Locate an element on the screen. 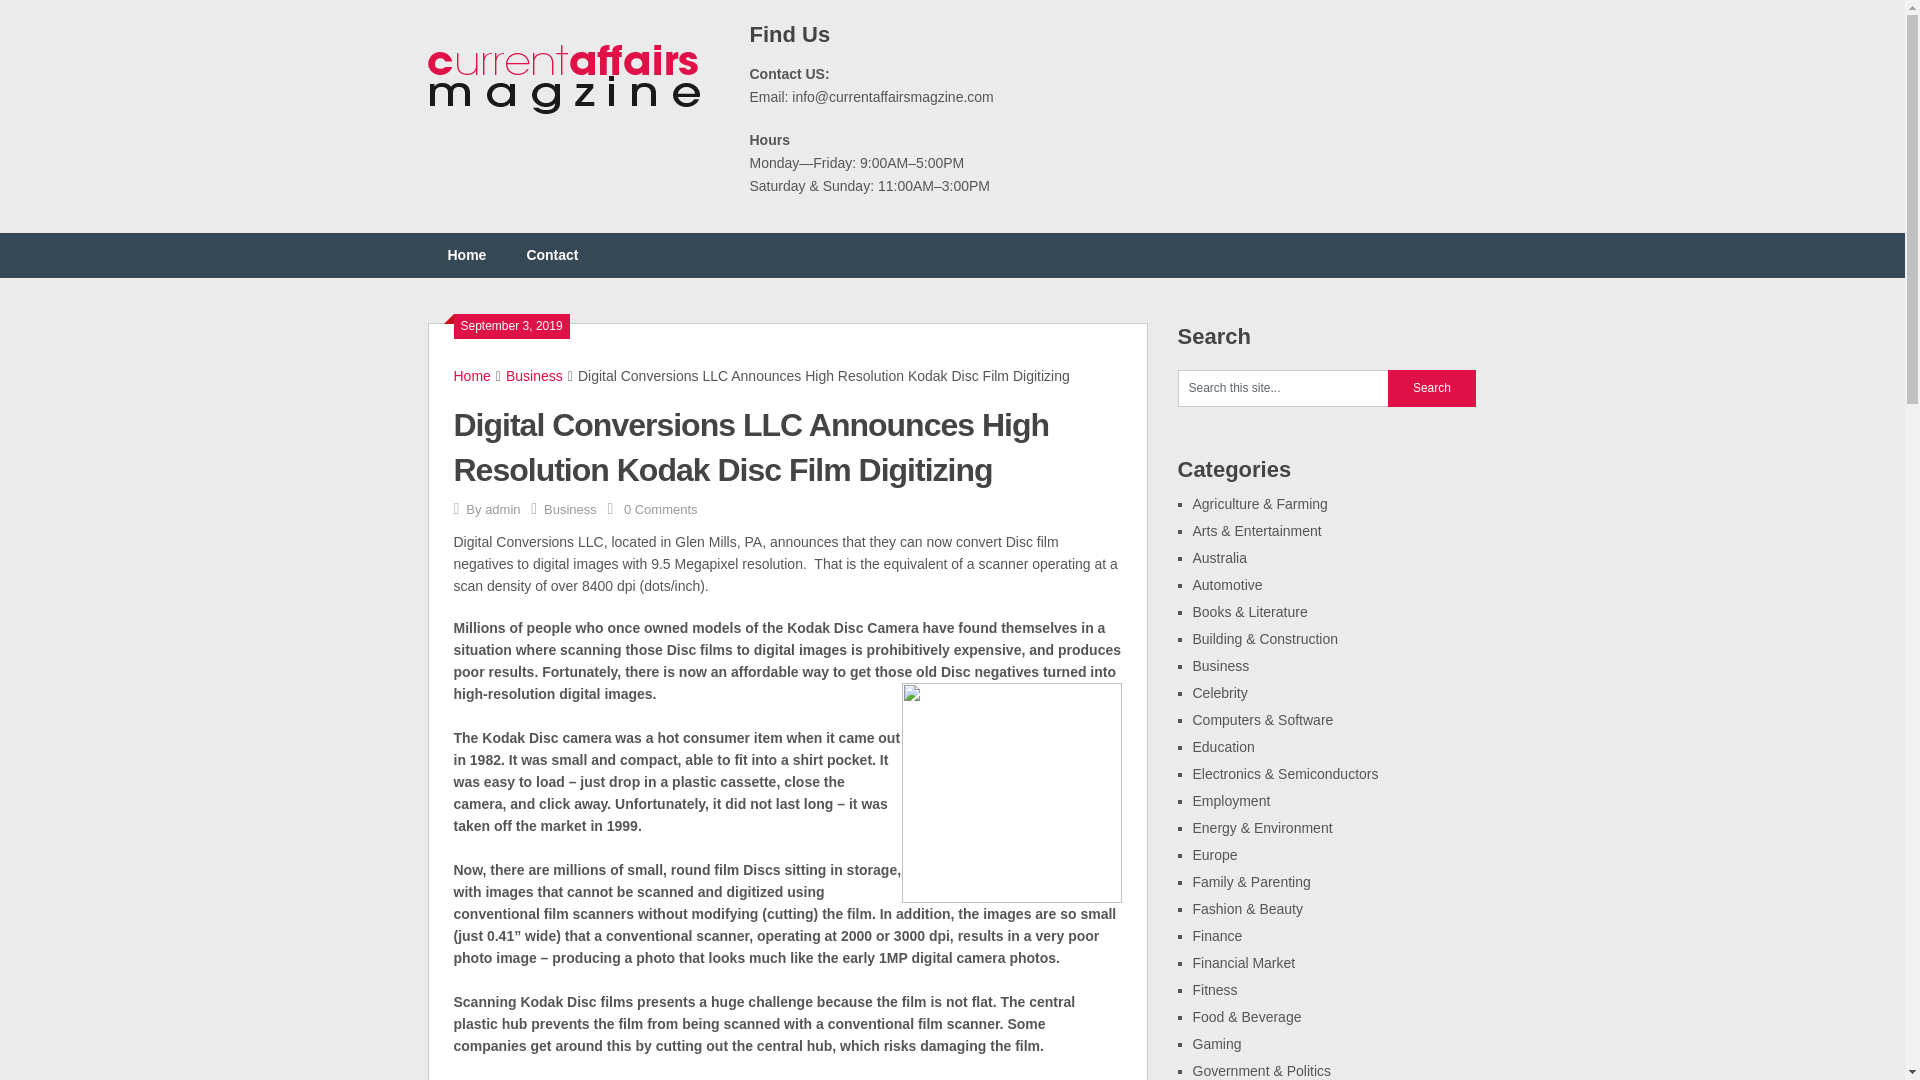 Image resolution: width=1920 pixels, height=1080 pixels. Education is located at coordinates (1222, 746).